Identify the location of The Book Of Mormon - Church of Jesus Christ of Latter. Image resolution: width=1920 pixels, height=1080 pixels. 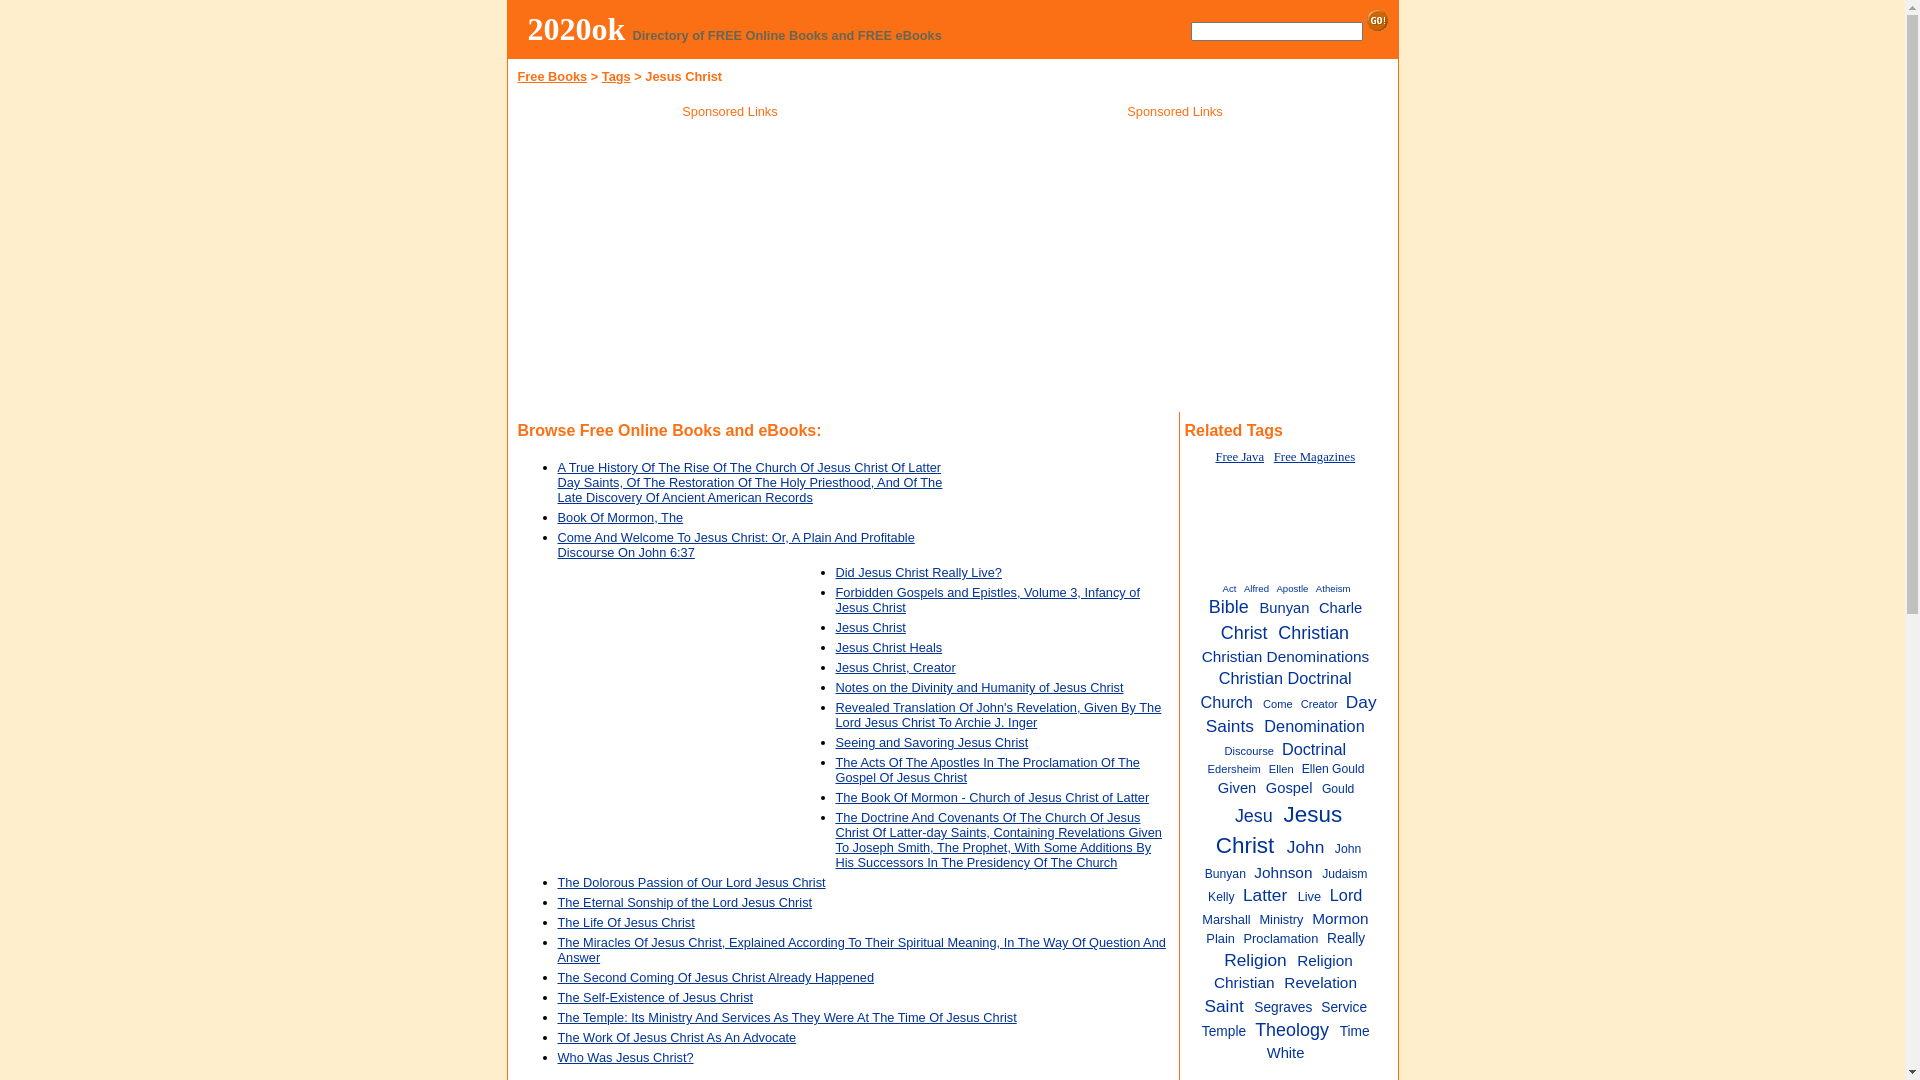
(993, 798).